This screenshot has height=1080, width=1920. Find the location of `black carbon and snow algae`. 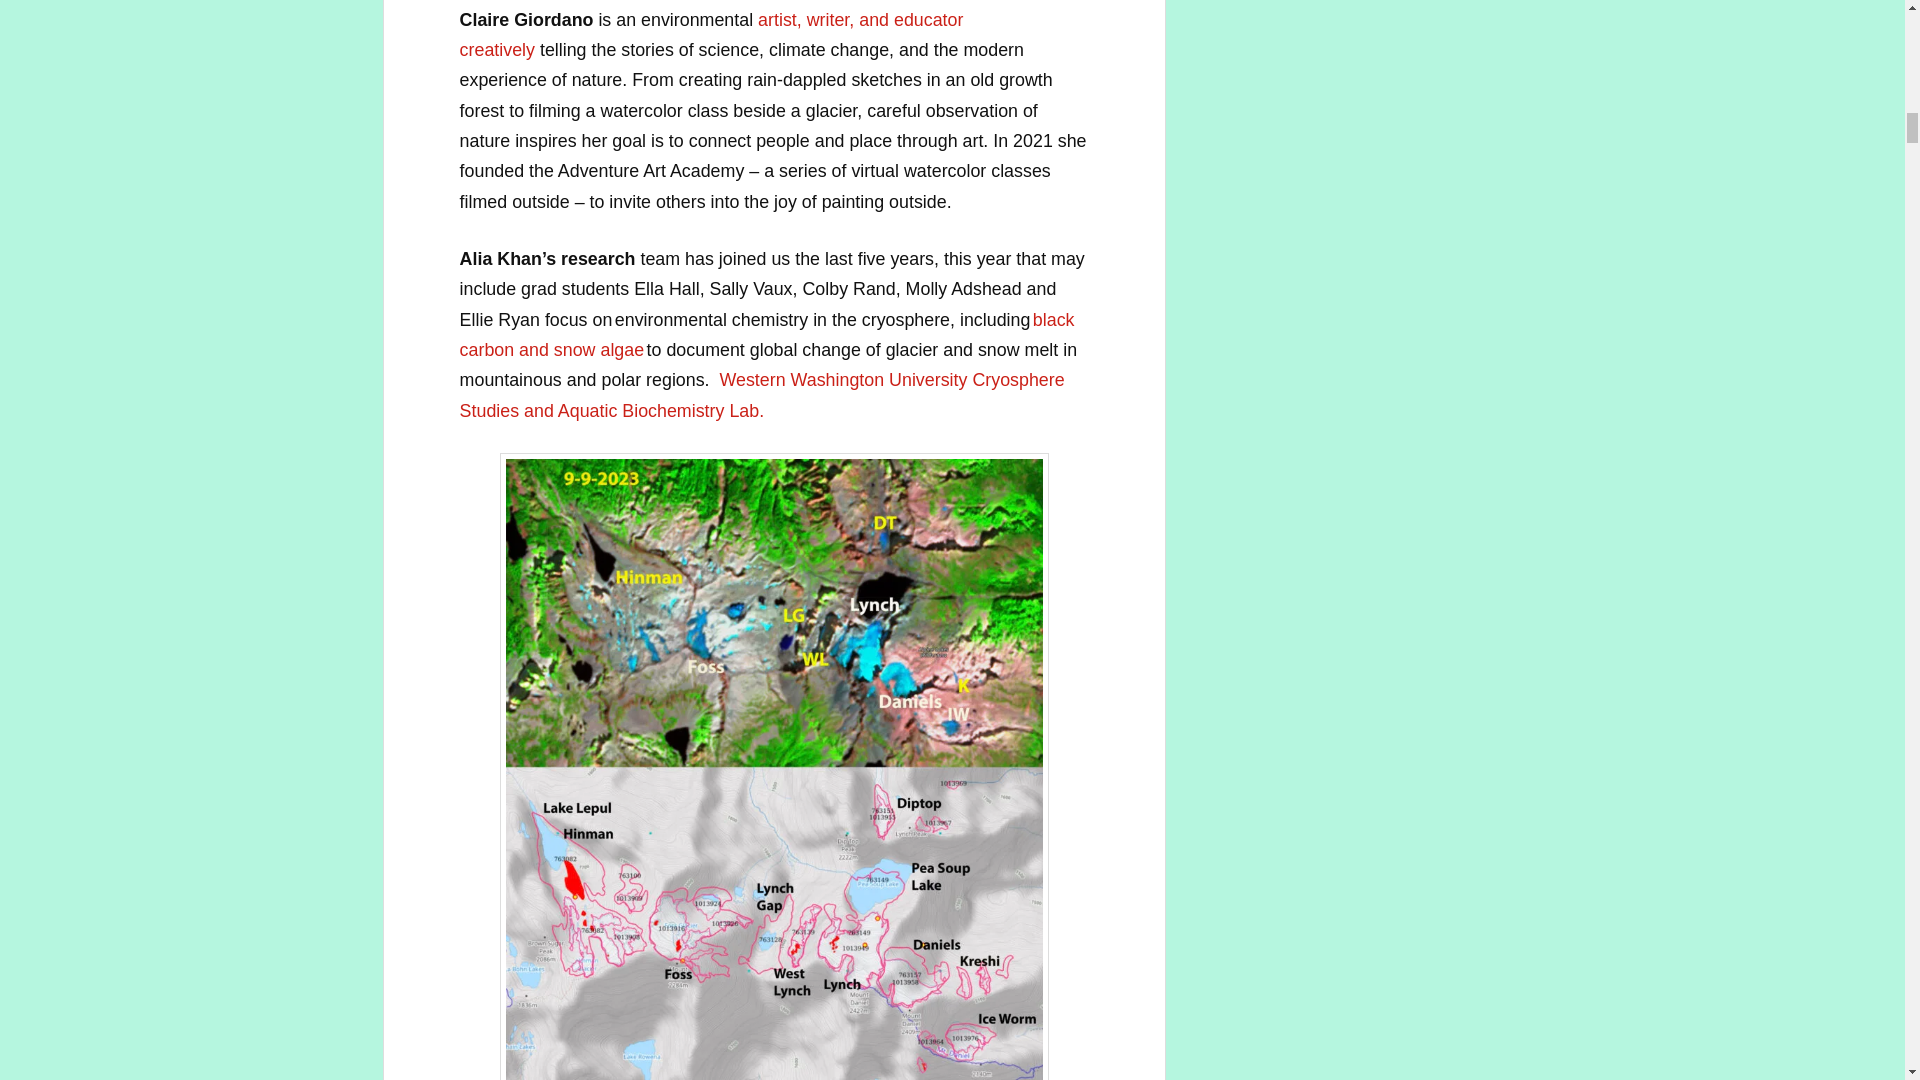

black carbon and snow algae is located at coordinates (768, 334).